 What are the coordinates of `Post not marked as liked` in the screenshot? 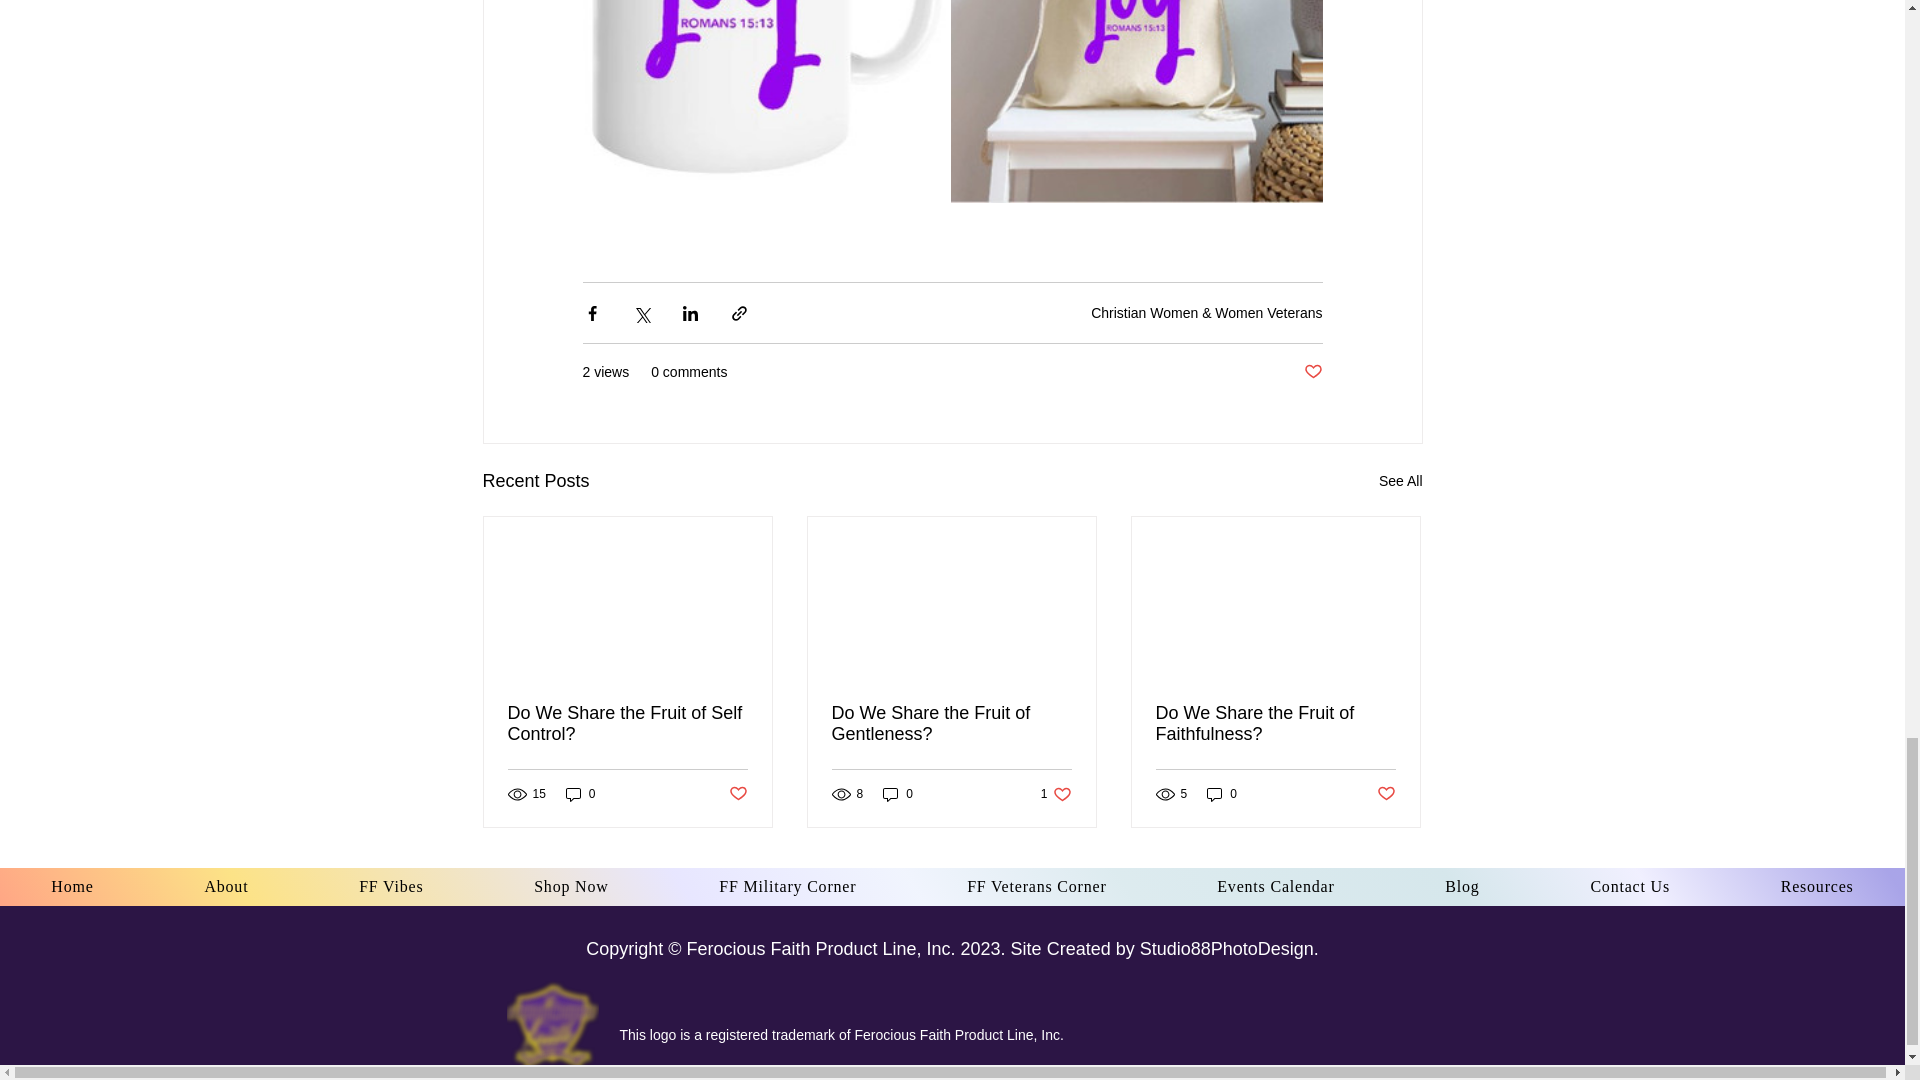 It's located at (1312, 372).